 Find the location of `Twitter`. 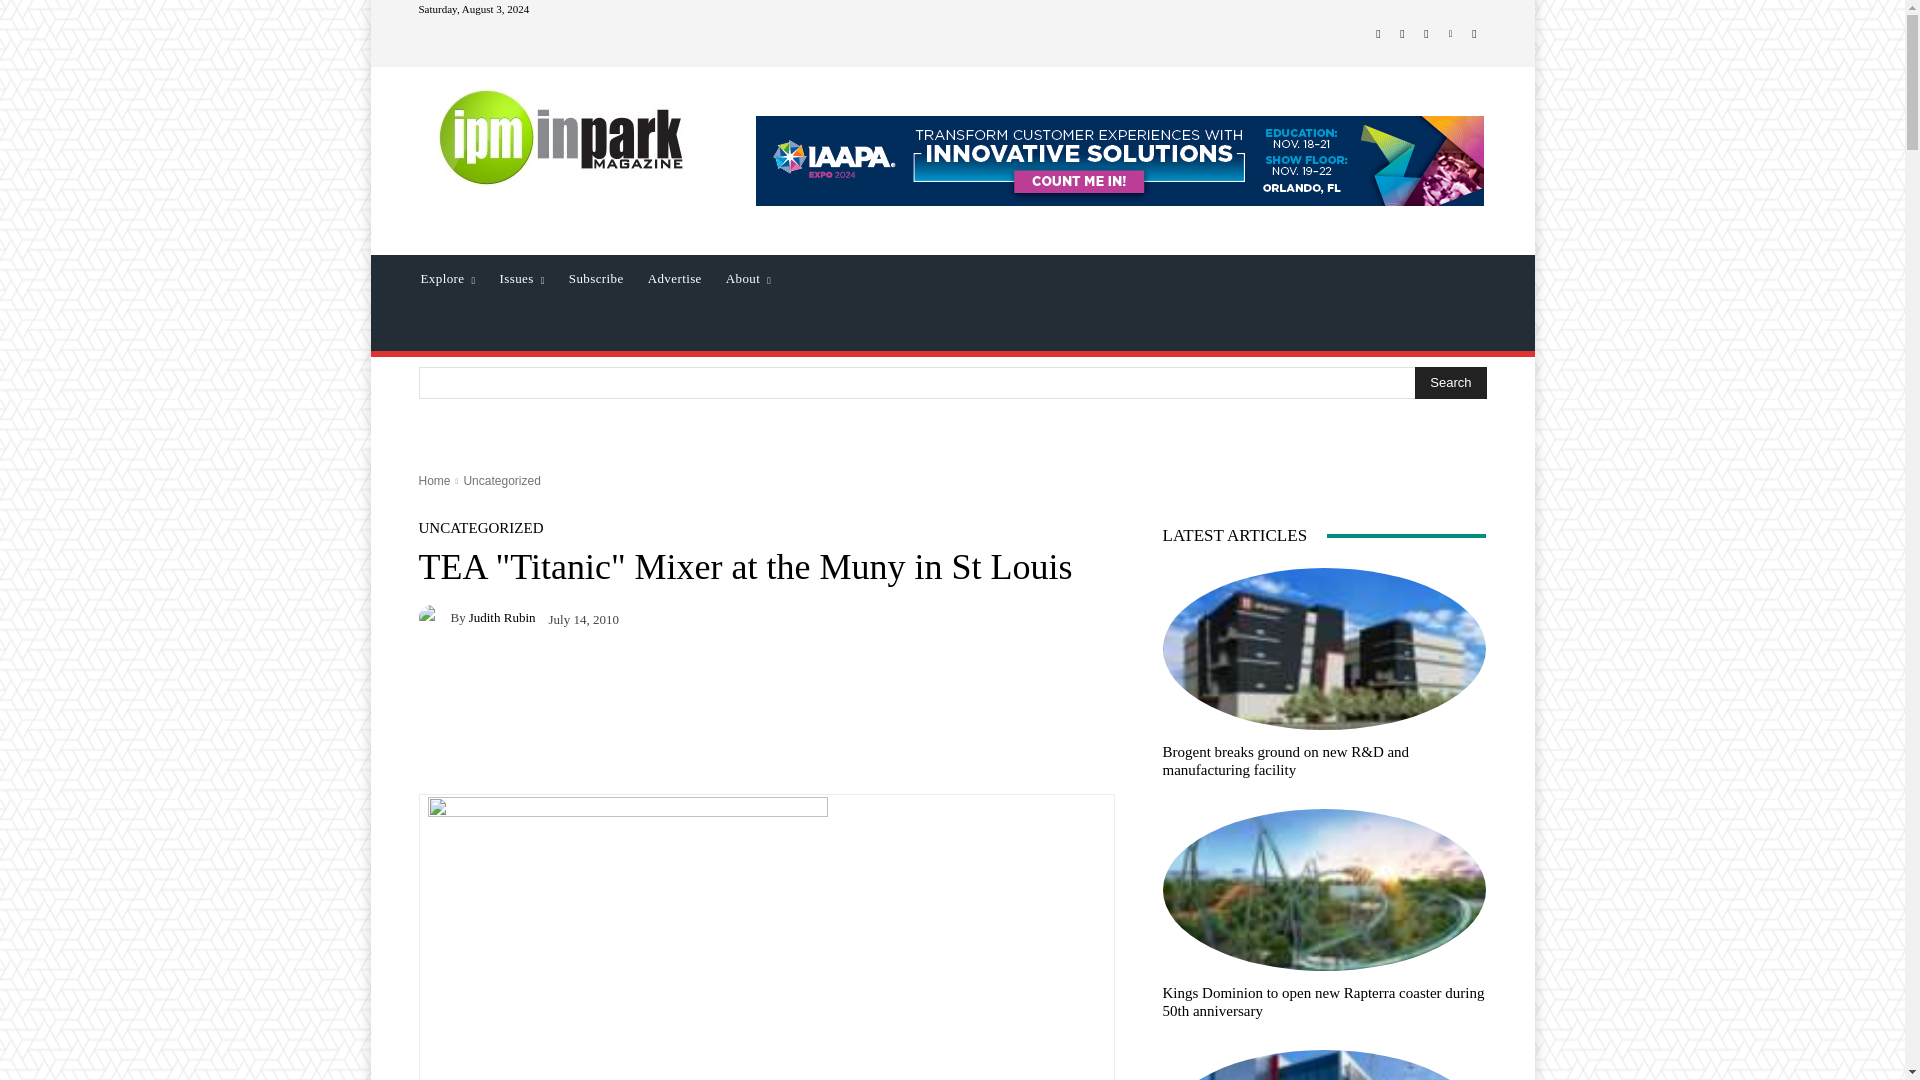

Twitter is located at coordinates (1426, 34).